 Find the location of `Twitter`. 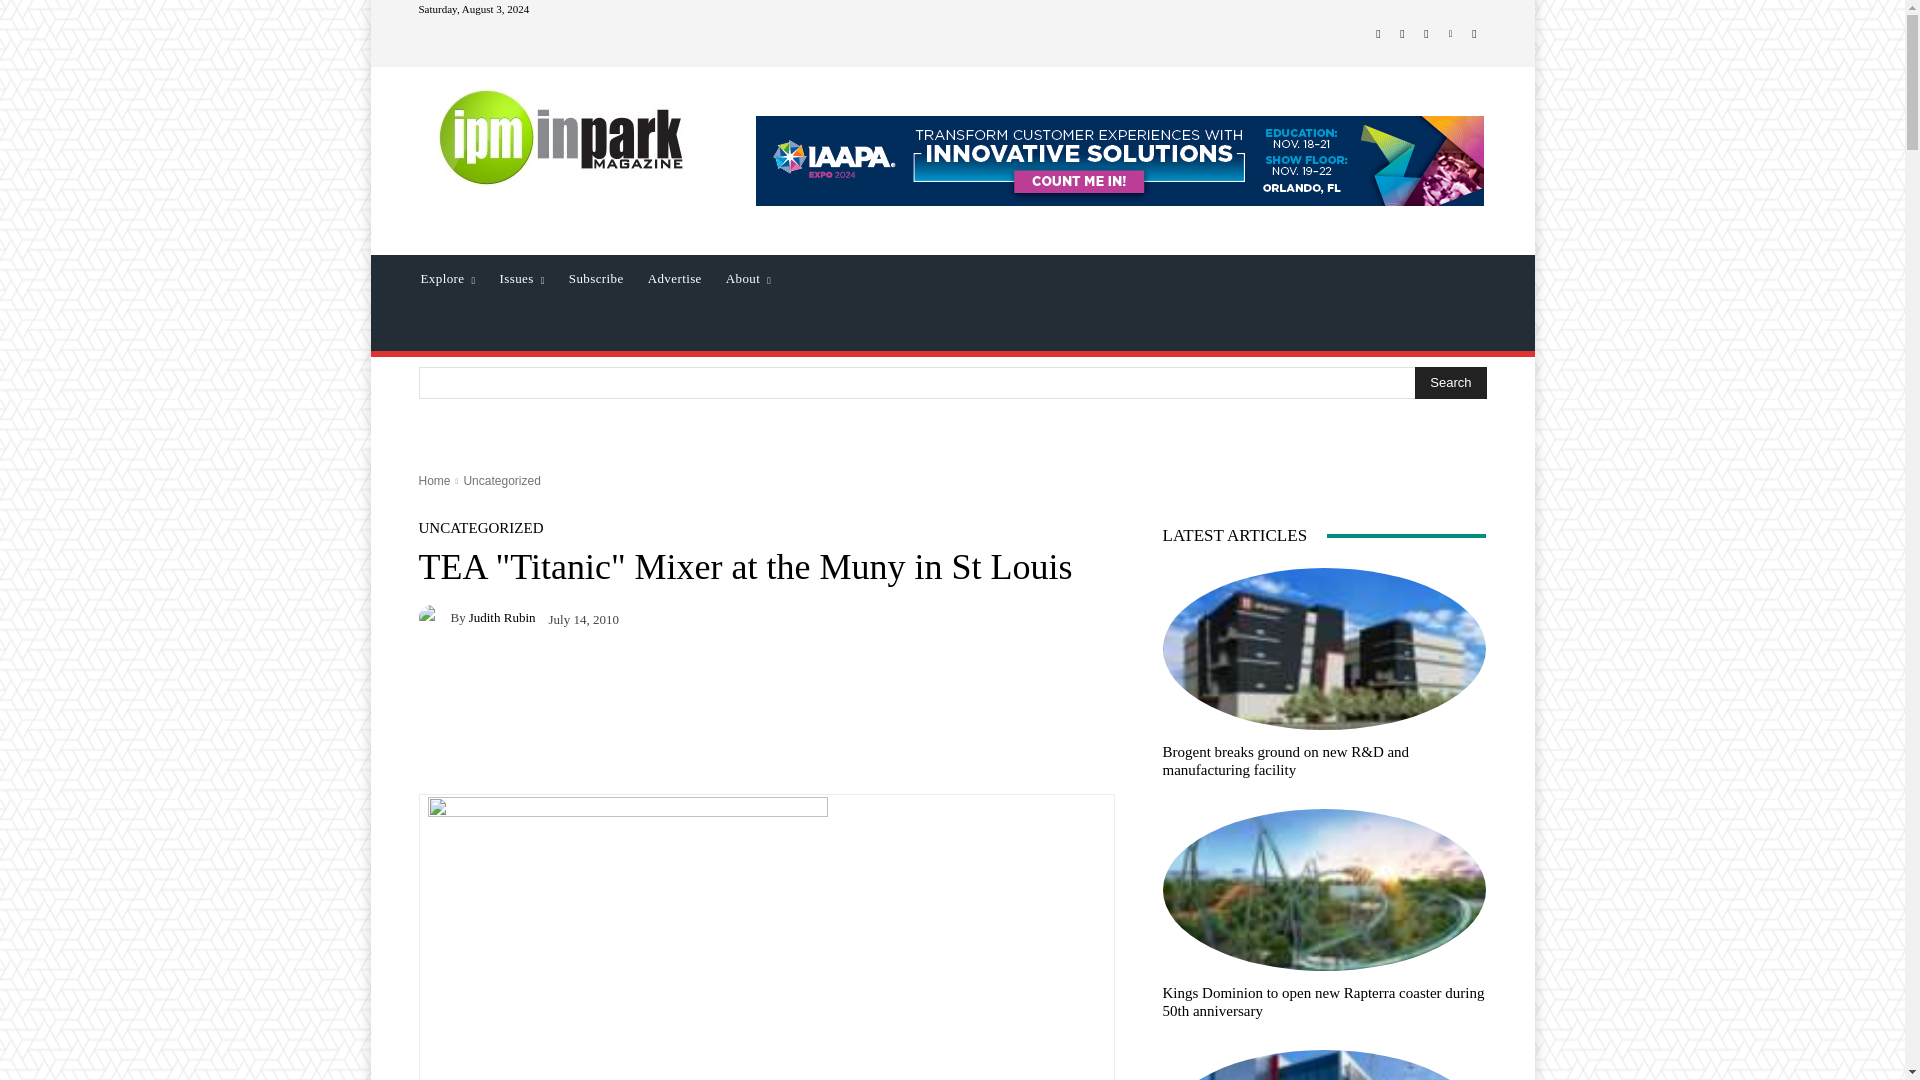

Twitter is located at coordinates (1426, 34).